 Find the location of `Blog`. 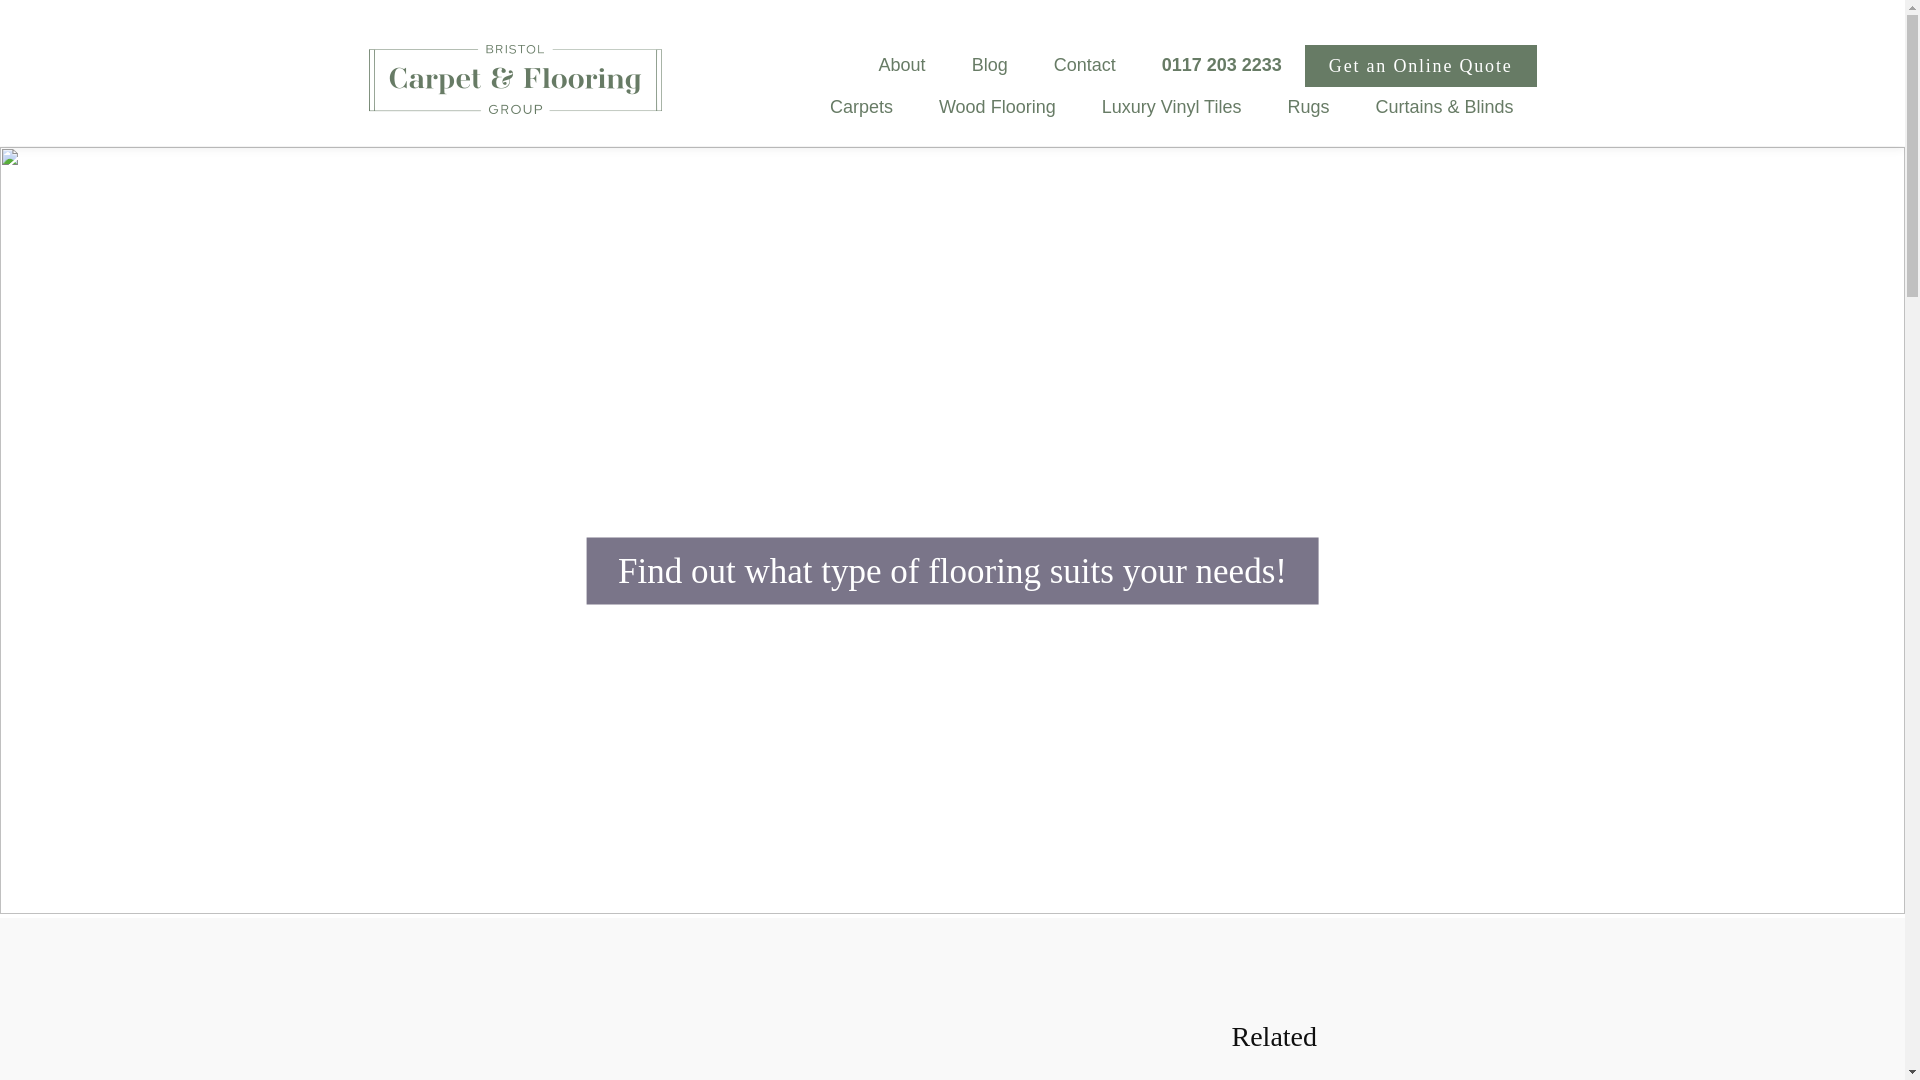

Blog is located at coordinates (990, 64).